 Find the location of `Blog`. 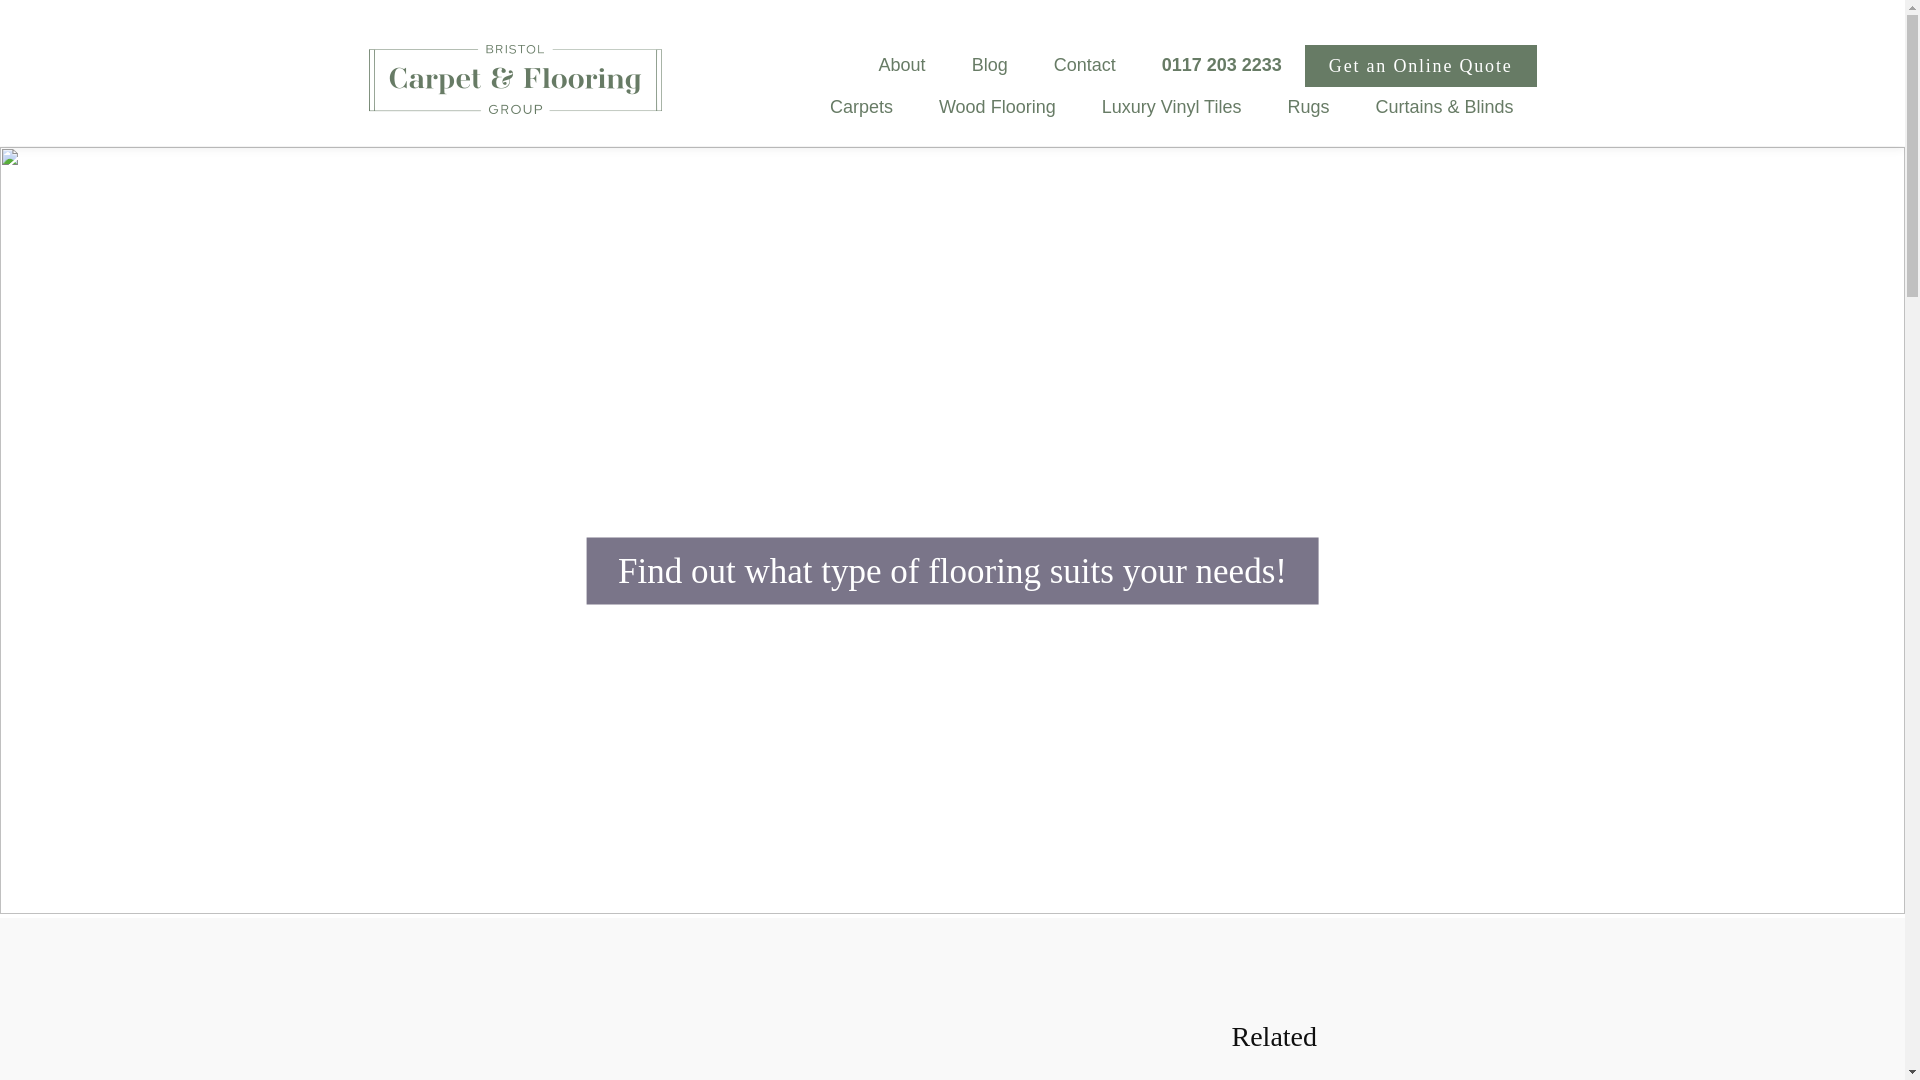

Blog is located at coordinates (990, 64).